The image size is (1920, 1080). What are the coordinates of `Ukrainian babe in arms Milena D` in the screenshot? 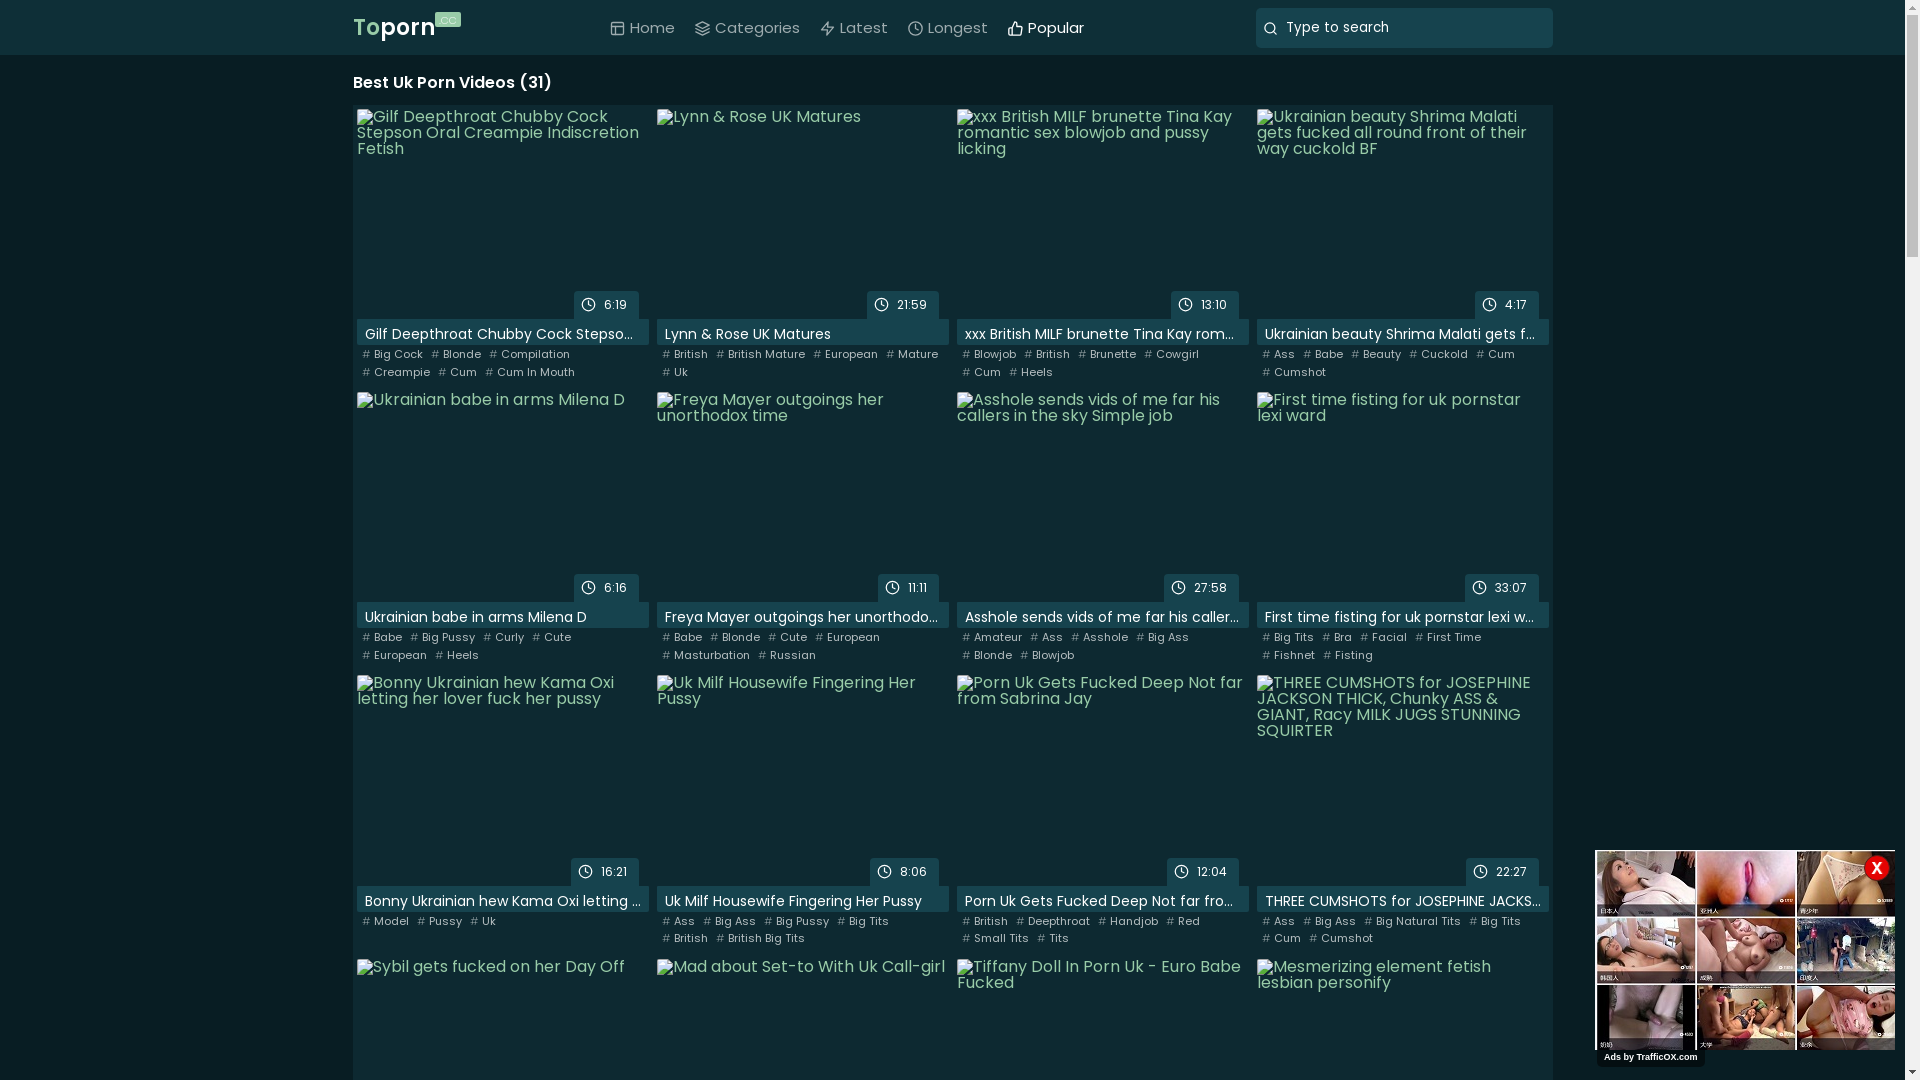 It's located at (502, 619).